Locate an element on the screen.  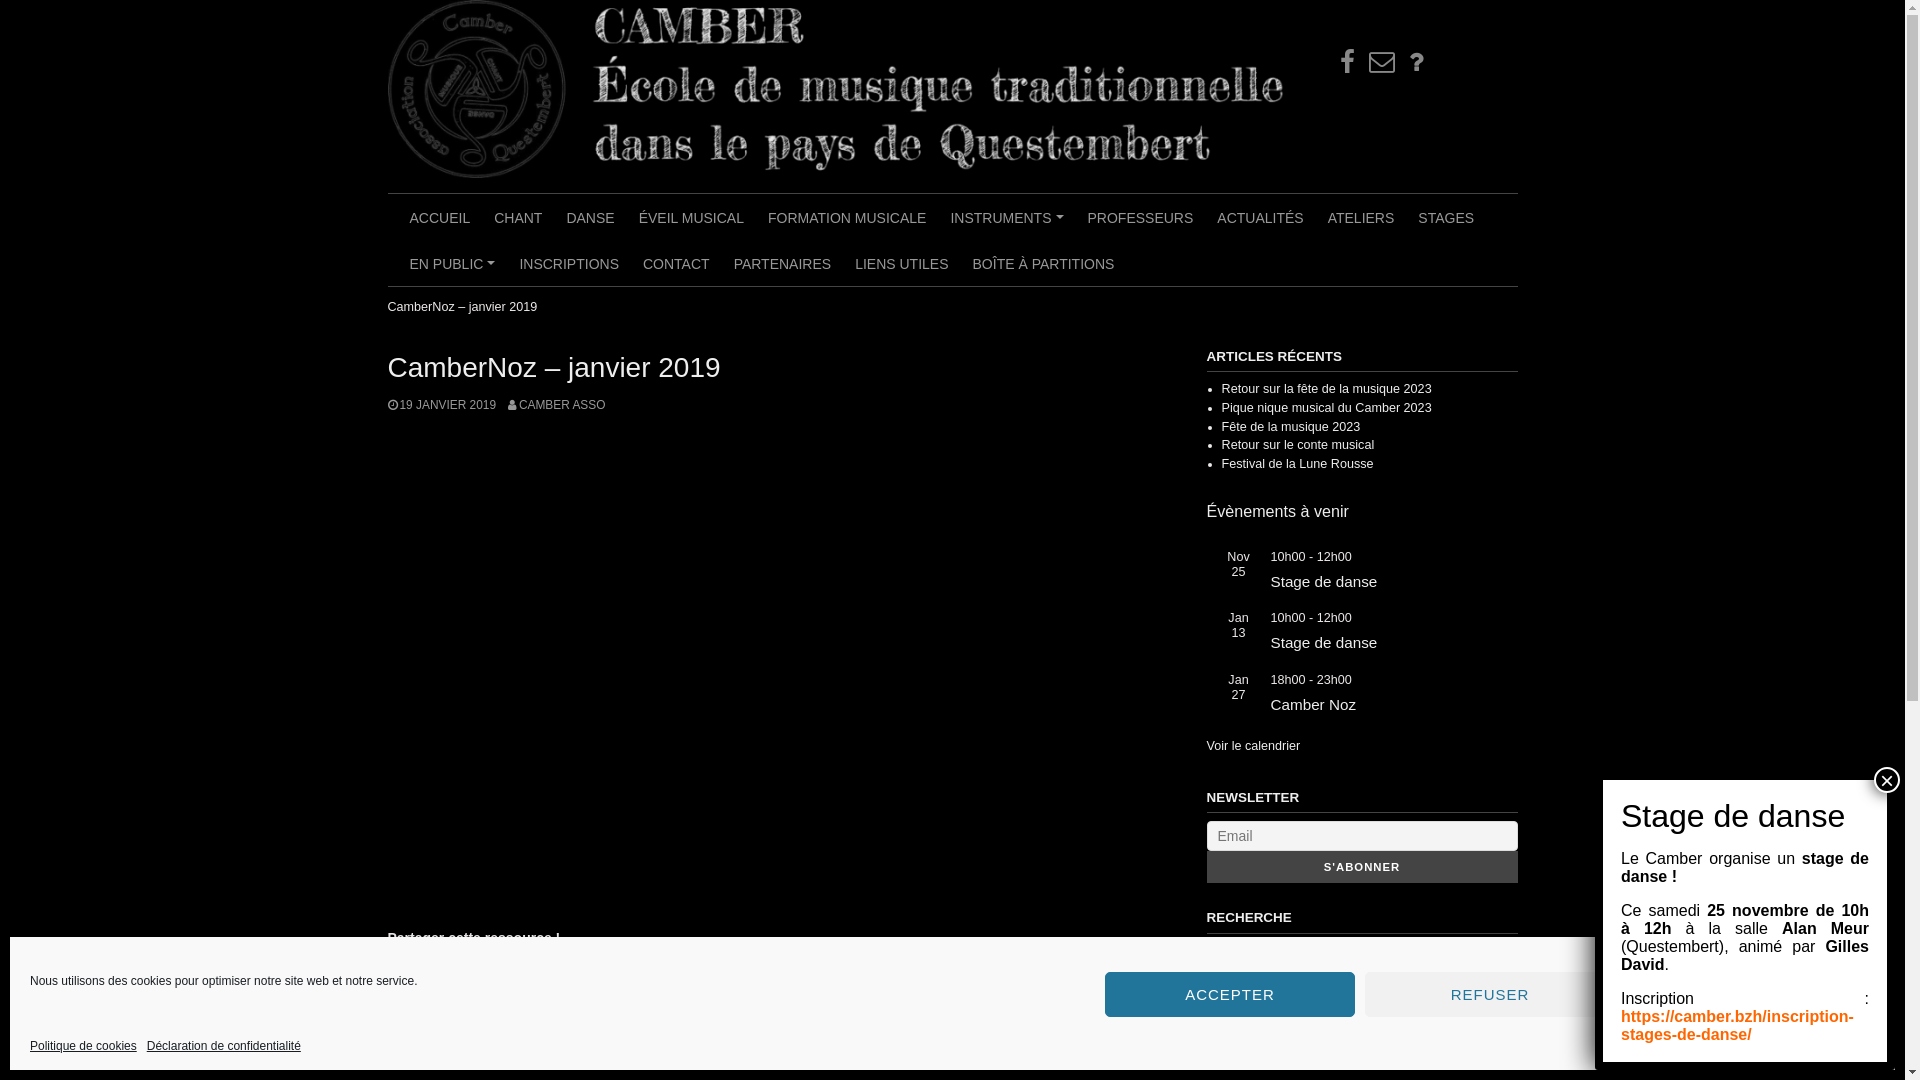
Voir le calendrier is located at coordinates (1253, 746).